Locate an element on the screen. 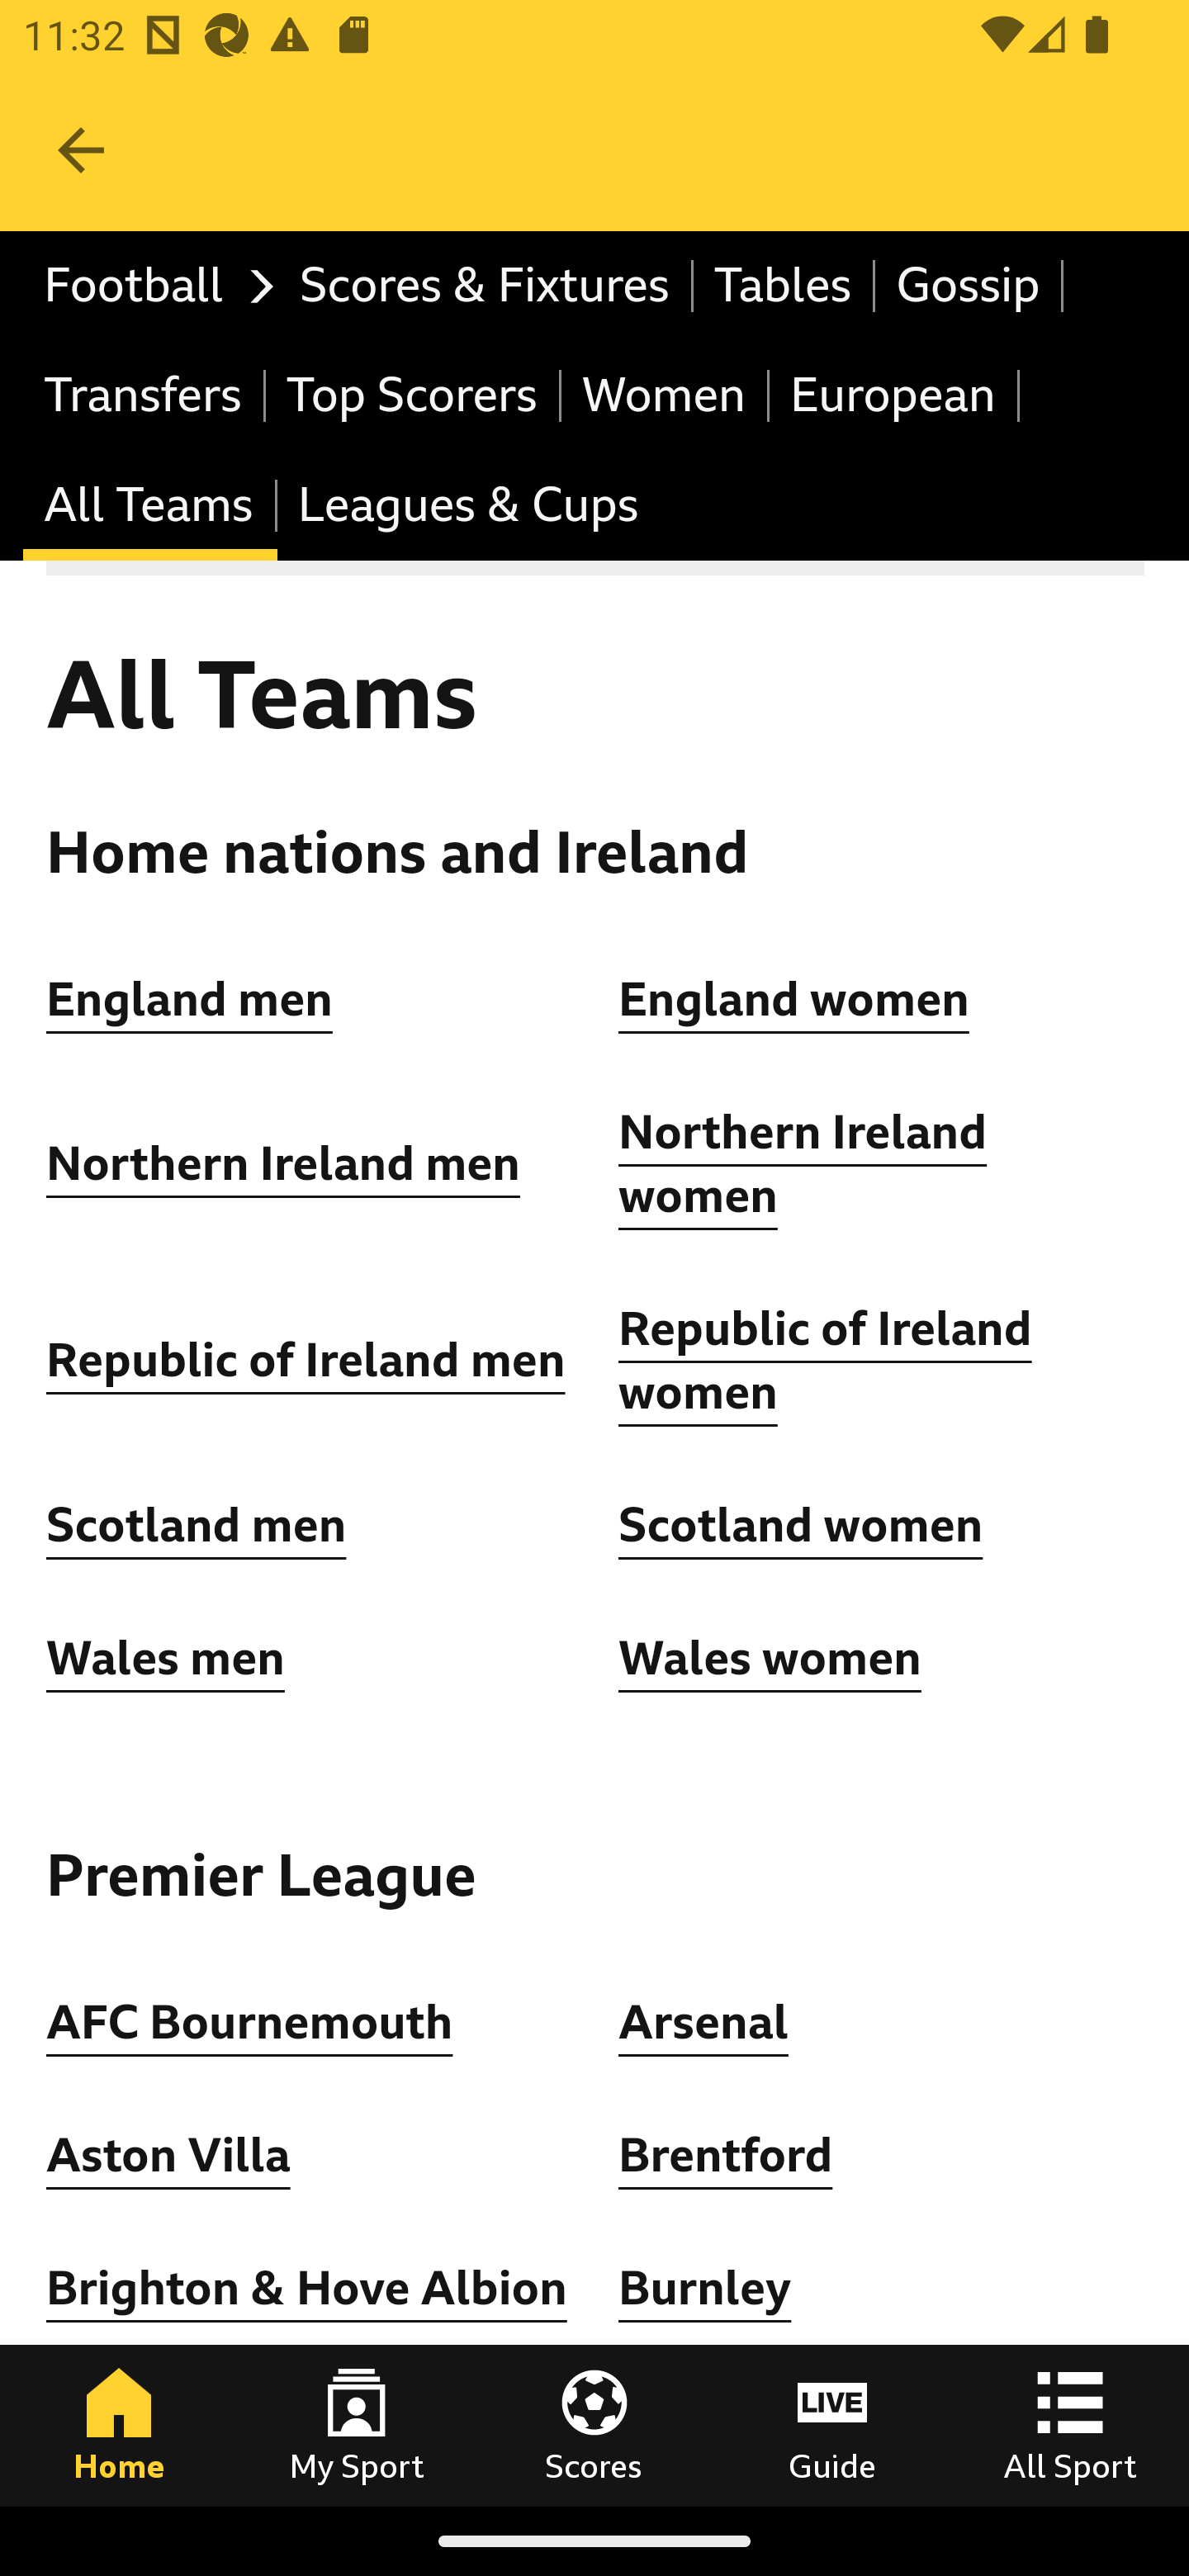 The image size is (1189, 2576). Guide is located at coordinates (832, 2425).